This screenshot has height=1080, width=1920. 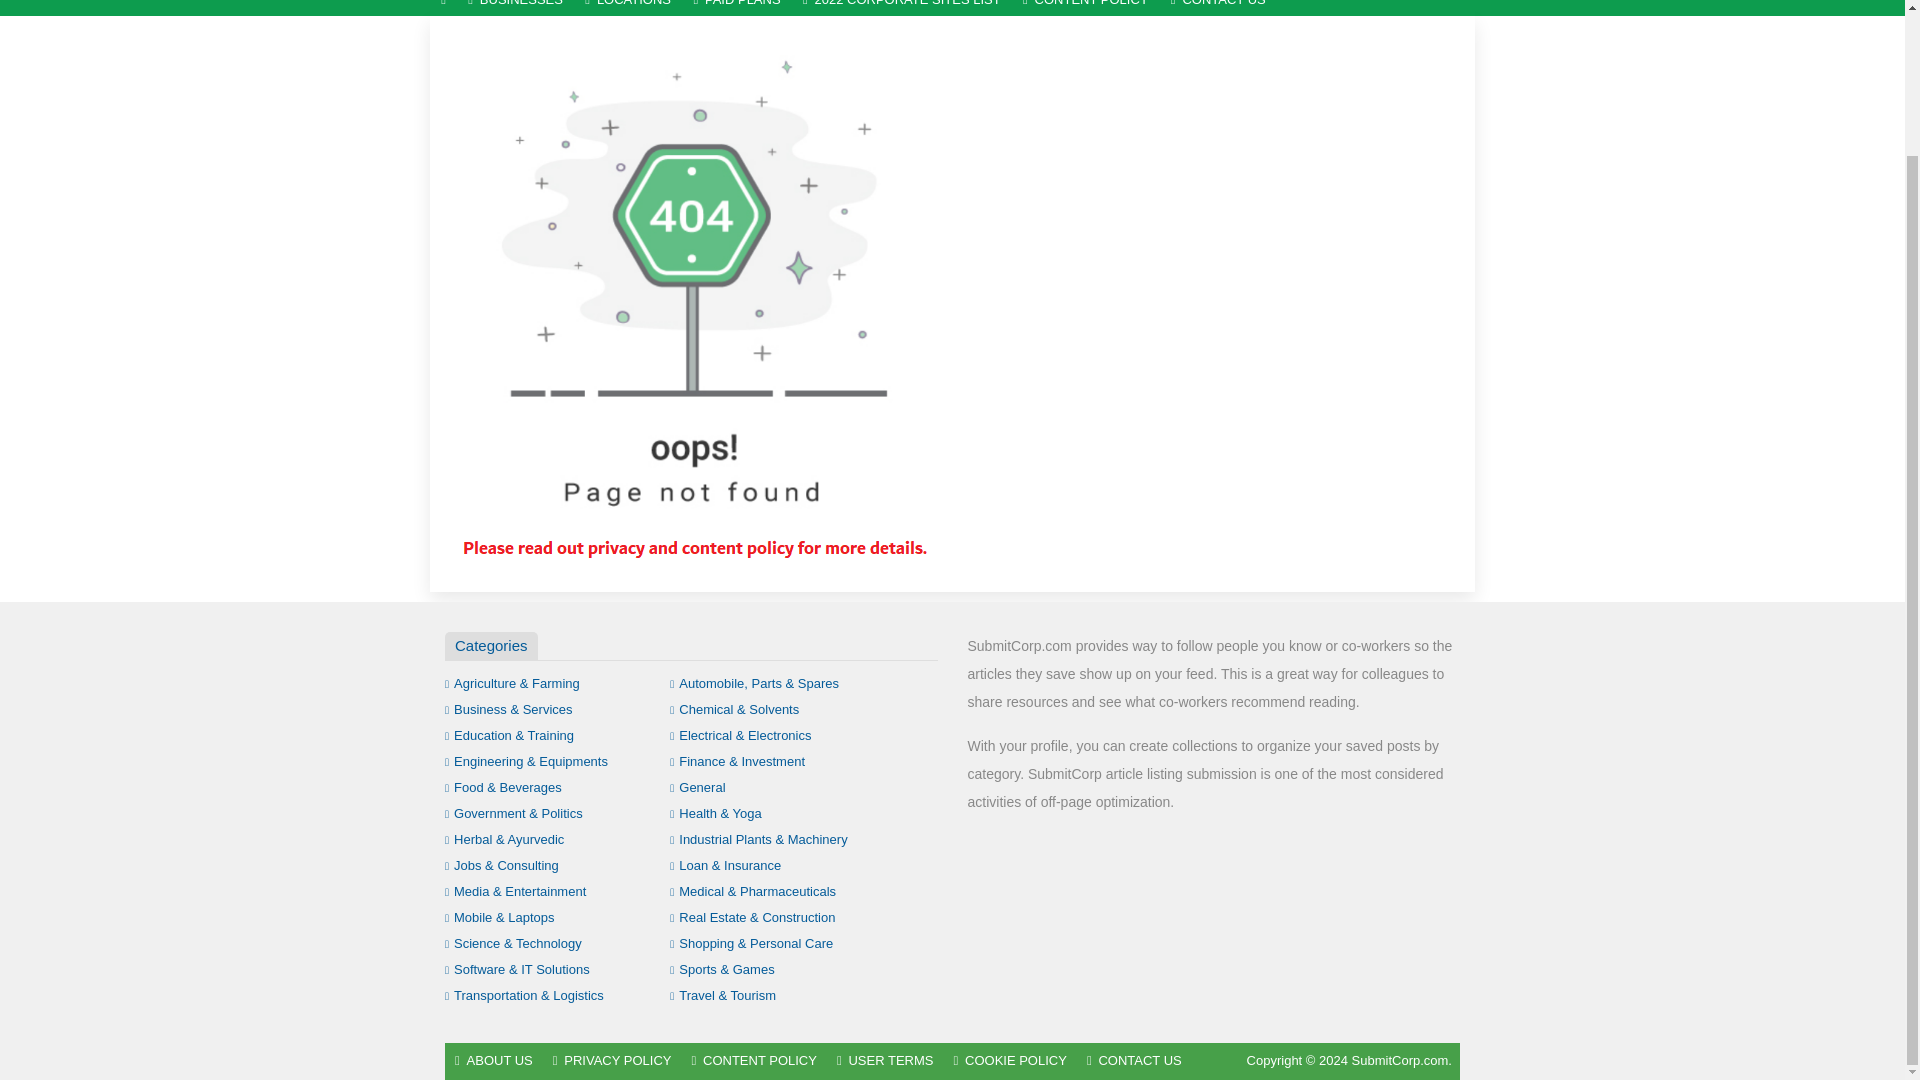 I want to click on 2022 CORPORATE SITES LIST, so click(x=901, y=8).